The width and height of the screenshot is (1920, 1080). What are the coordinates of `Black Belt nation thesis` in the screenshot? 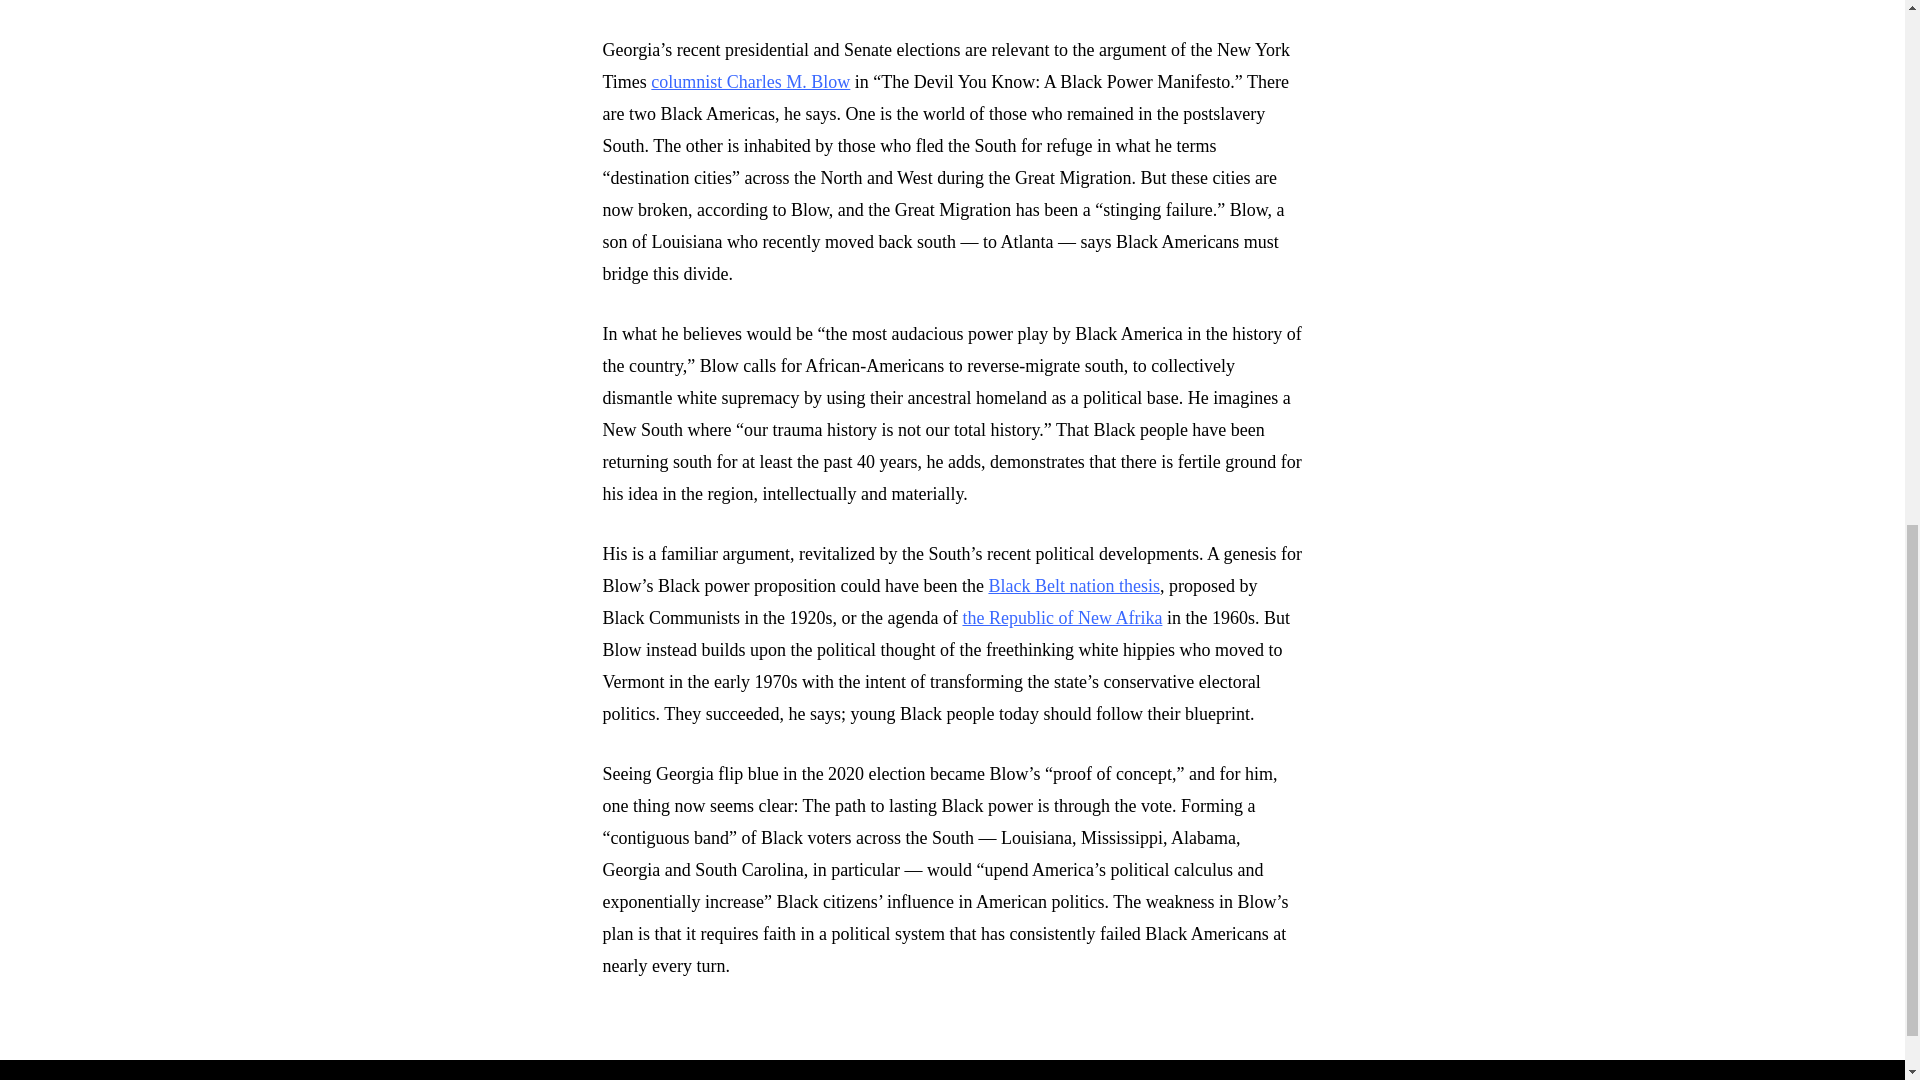 It's located at (1074, 586).